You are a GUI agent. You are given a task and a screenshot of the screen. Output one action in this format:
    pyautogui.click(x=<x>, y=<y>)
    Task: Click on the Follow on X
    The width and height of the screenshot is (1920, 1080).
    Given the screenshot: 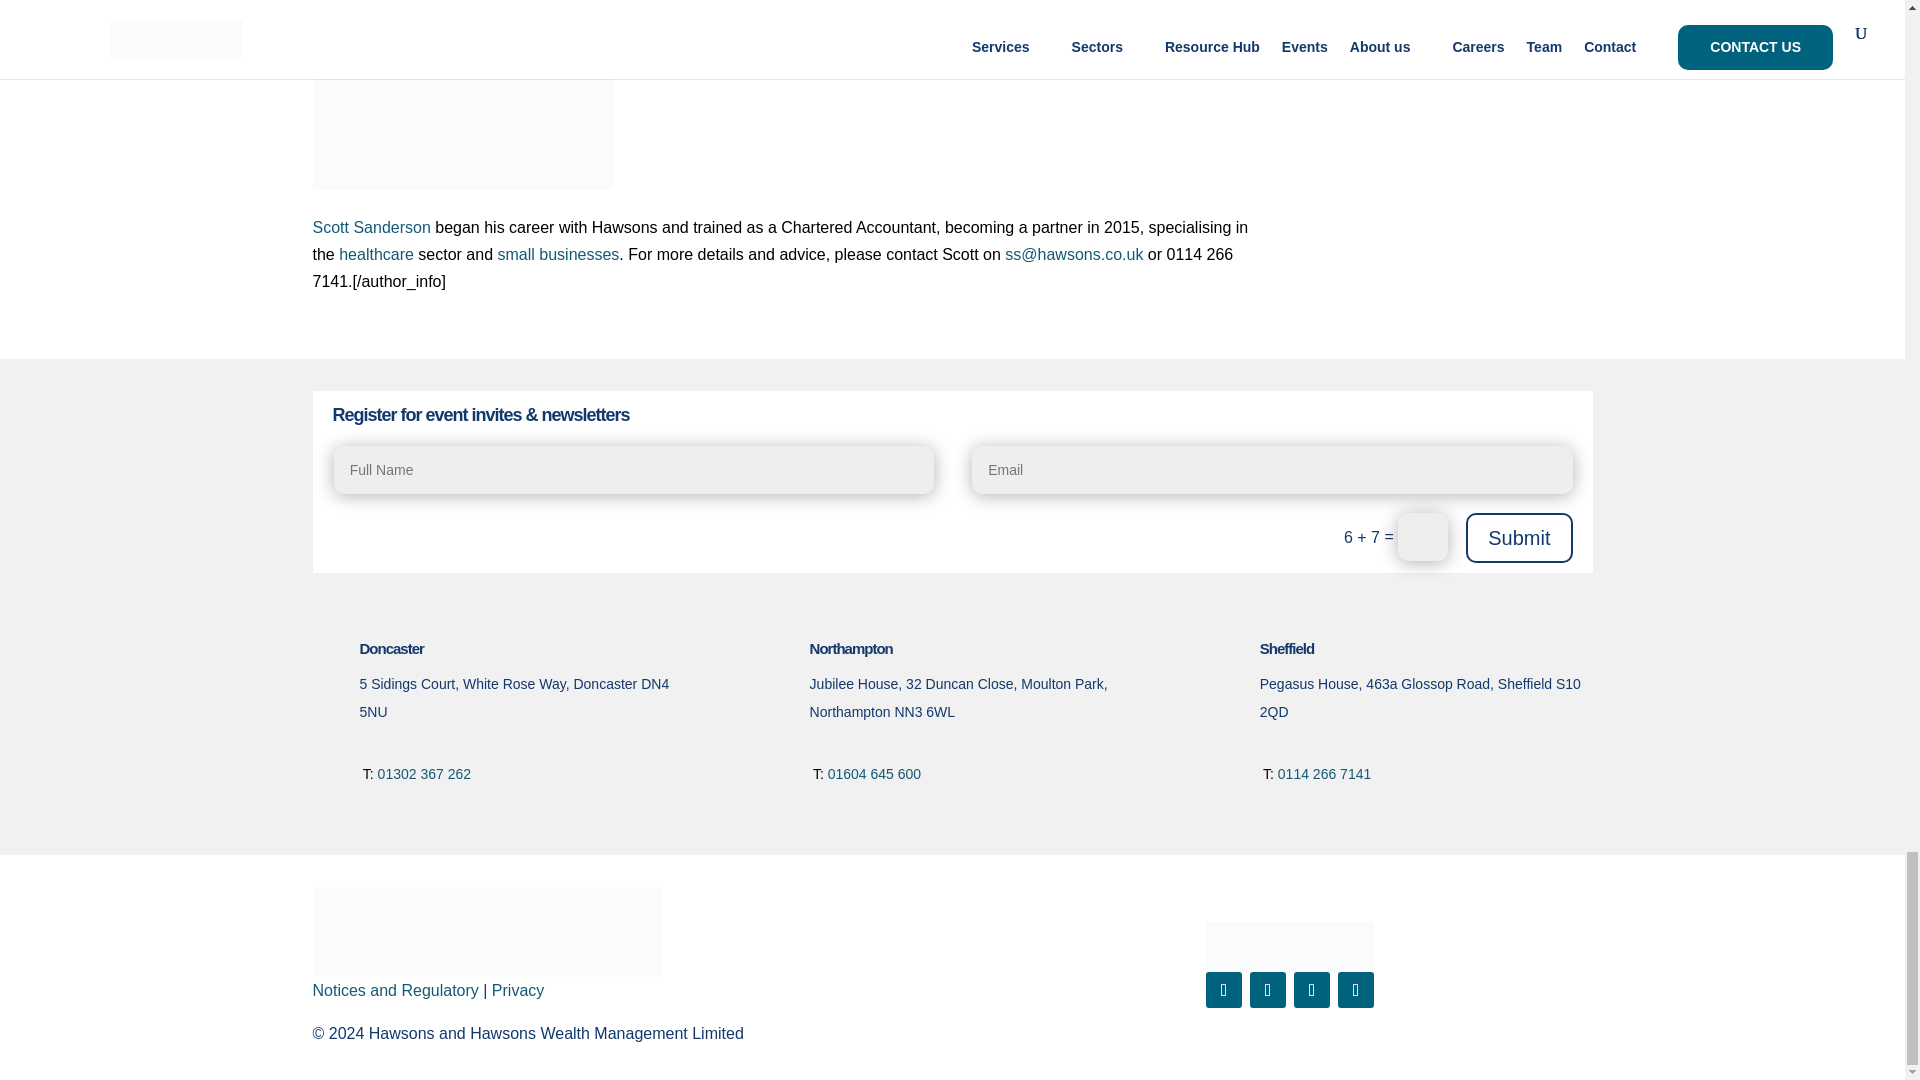 What is the action you would take?
    pyautogui.click(x=1268, y=990)
    